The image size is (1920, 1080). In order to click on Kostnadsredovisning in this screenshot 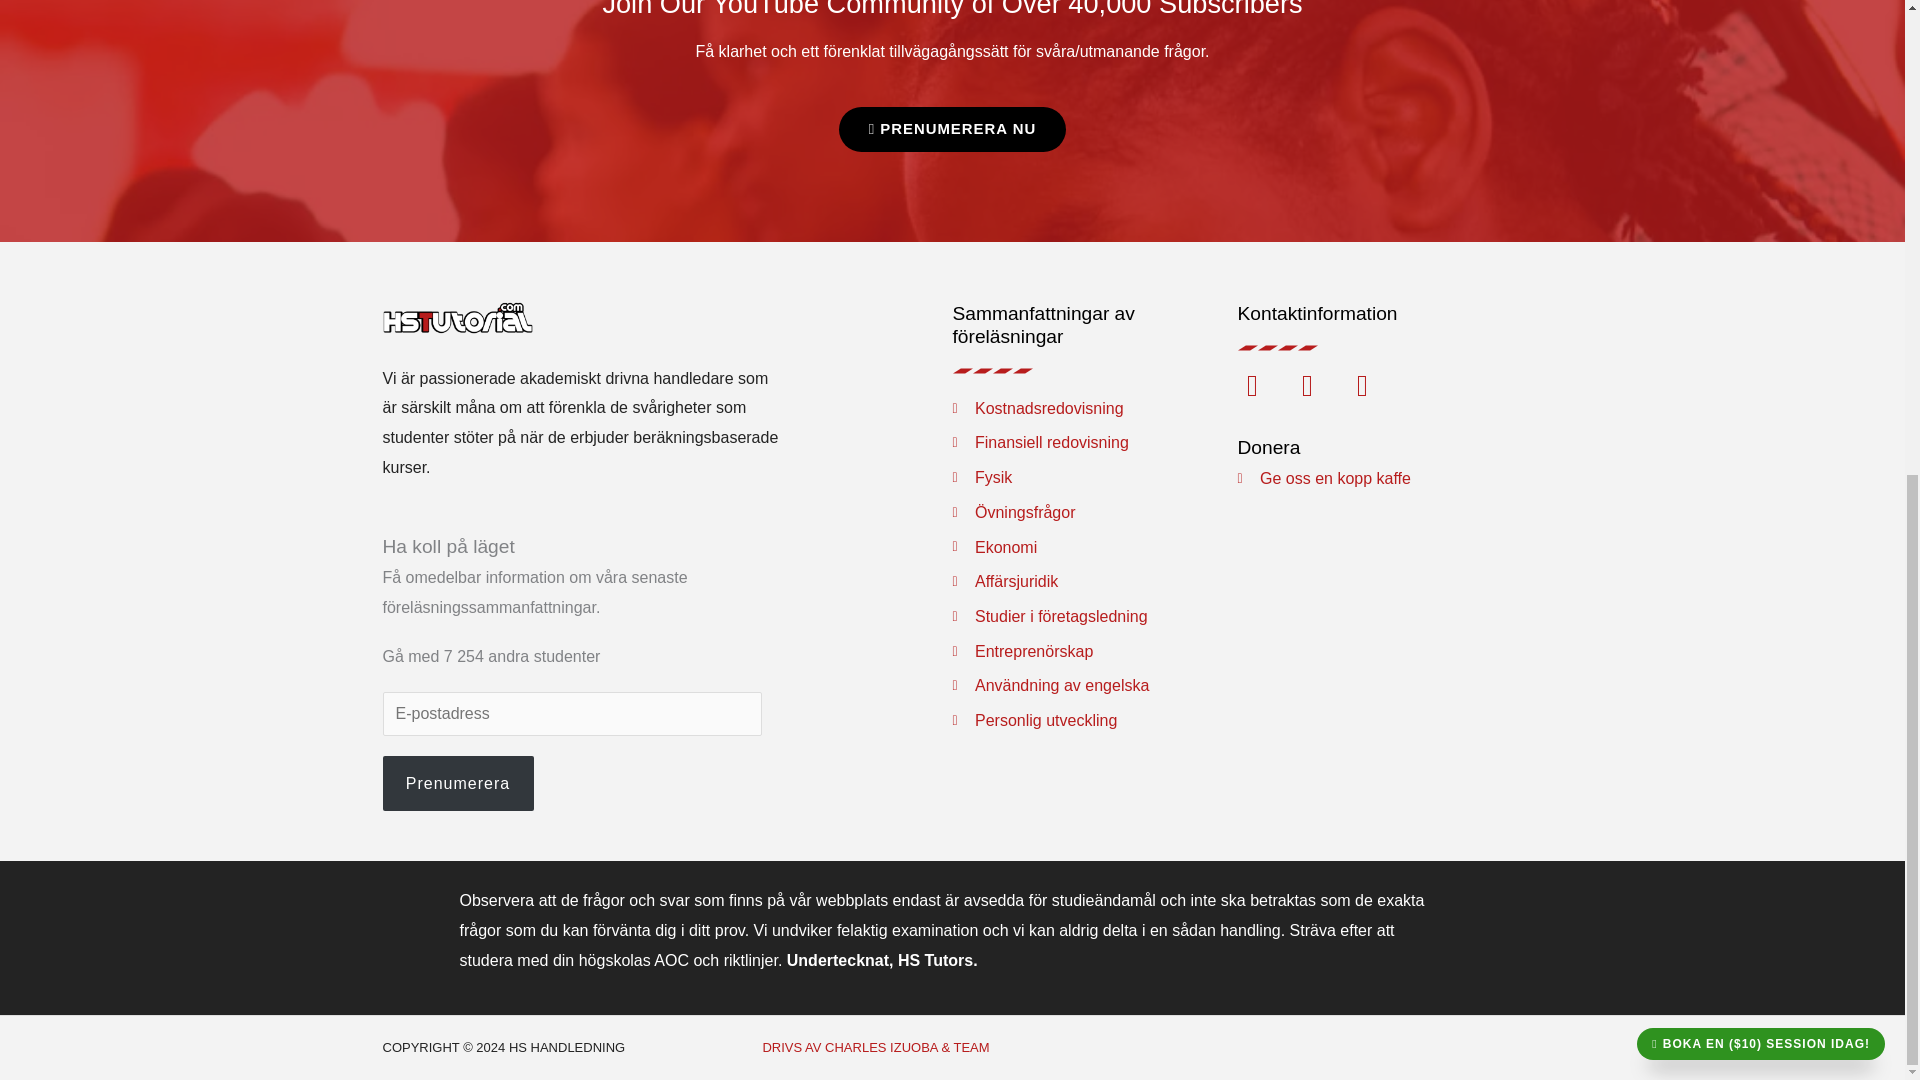, I will do `click(1094, 409)`.